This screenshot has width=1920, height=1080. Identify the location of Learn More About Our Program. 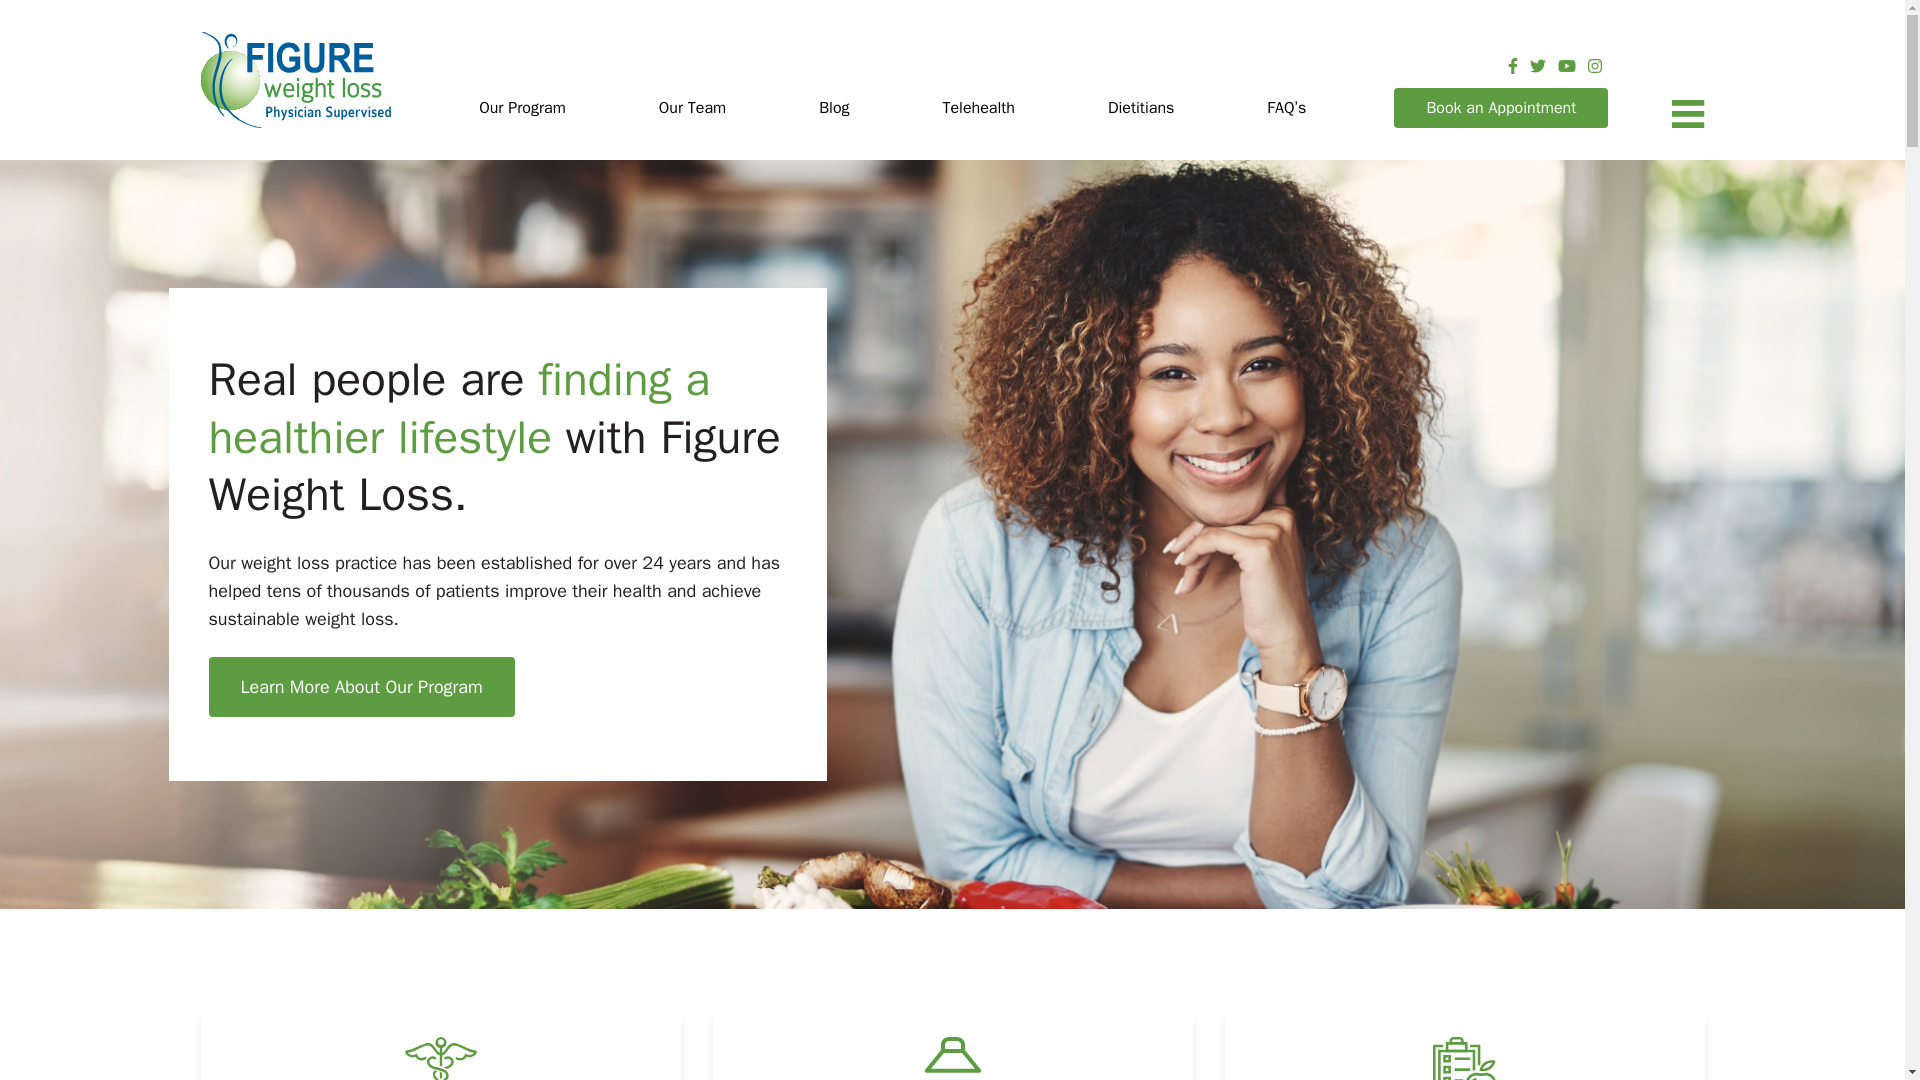
(360, 686).